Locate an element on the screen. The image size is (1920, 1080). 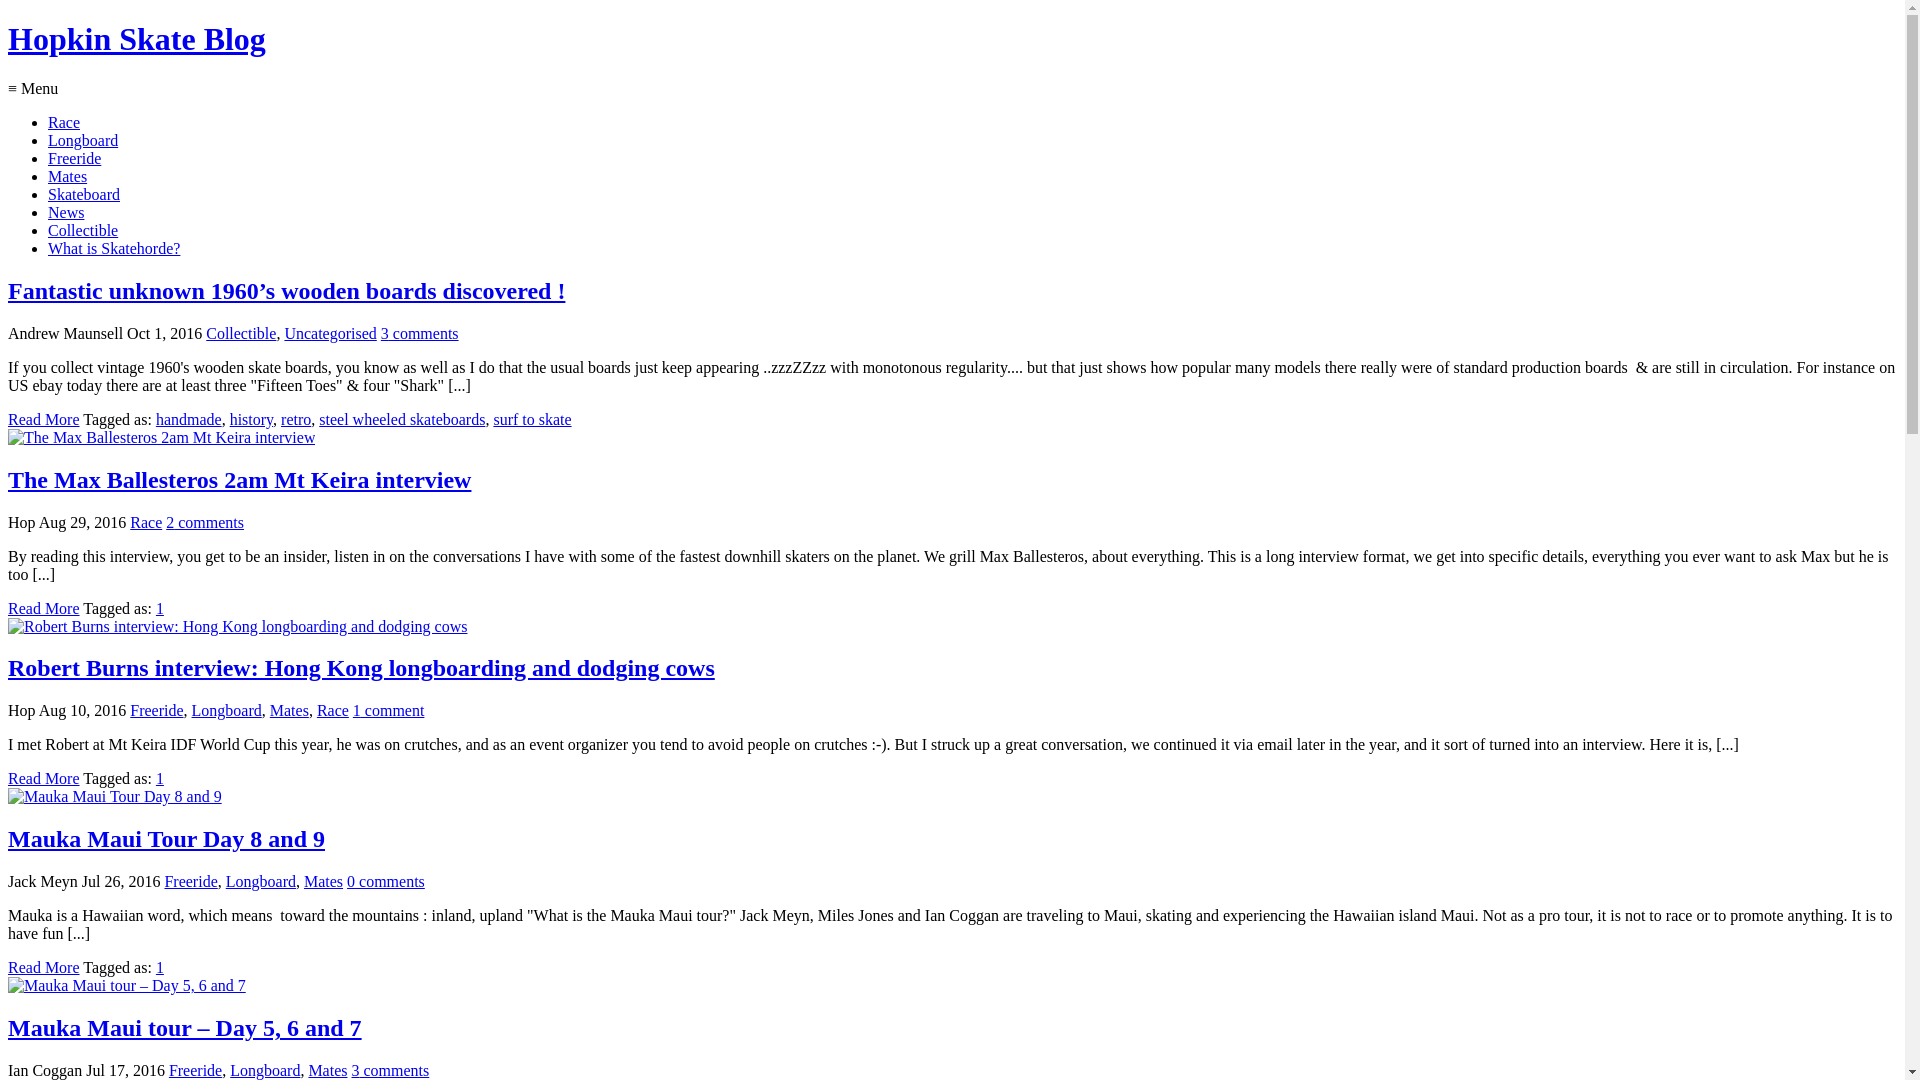
1 comment is located at coordinates (389, 710).